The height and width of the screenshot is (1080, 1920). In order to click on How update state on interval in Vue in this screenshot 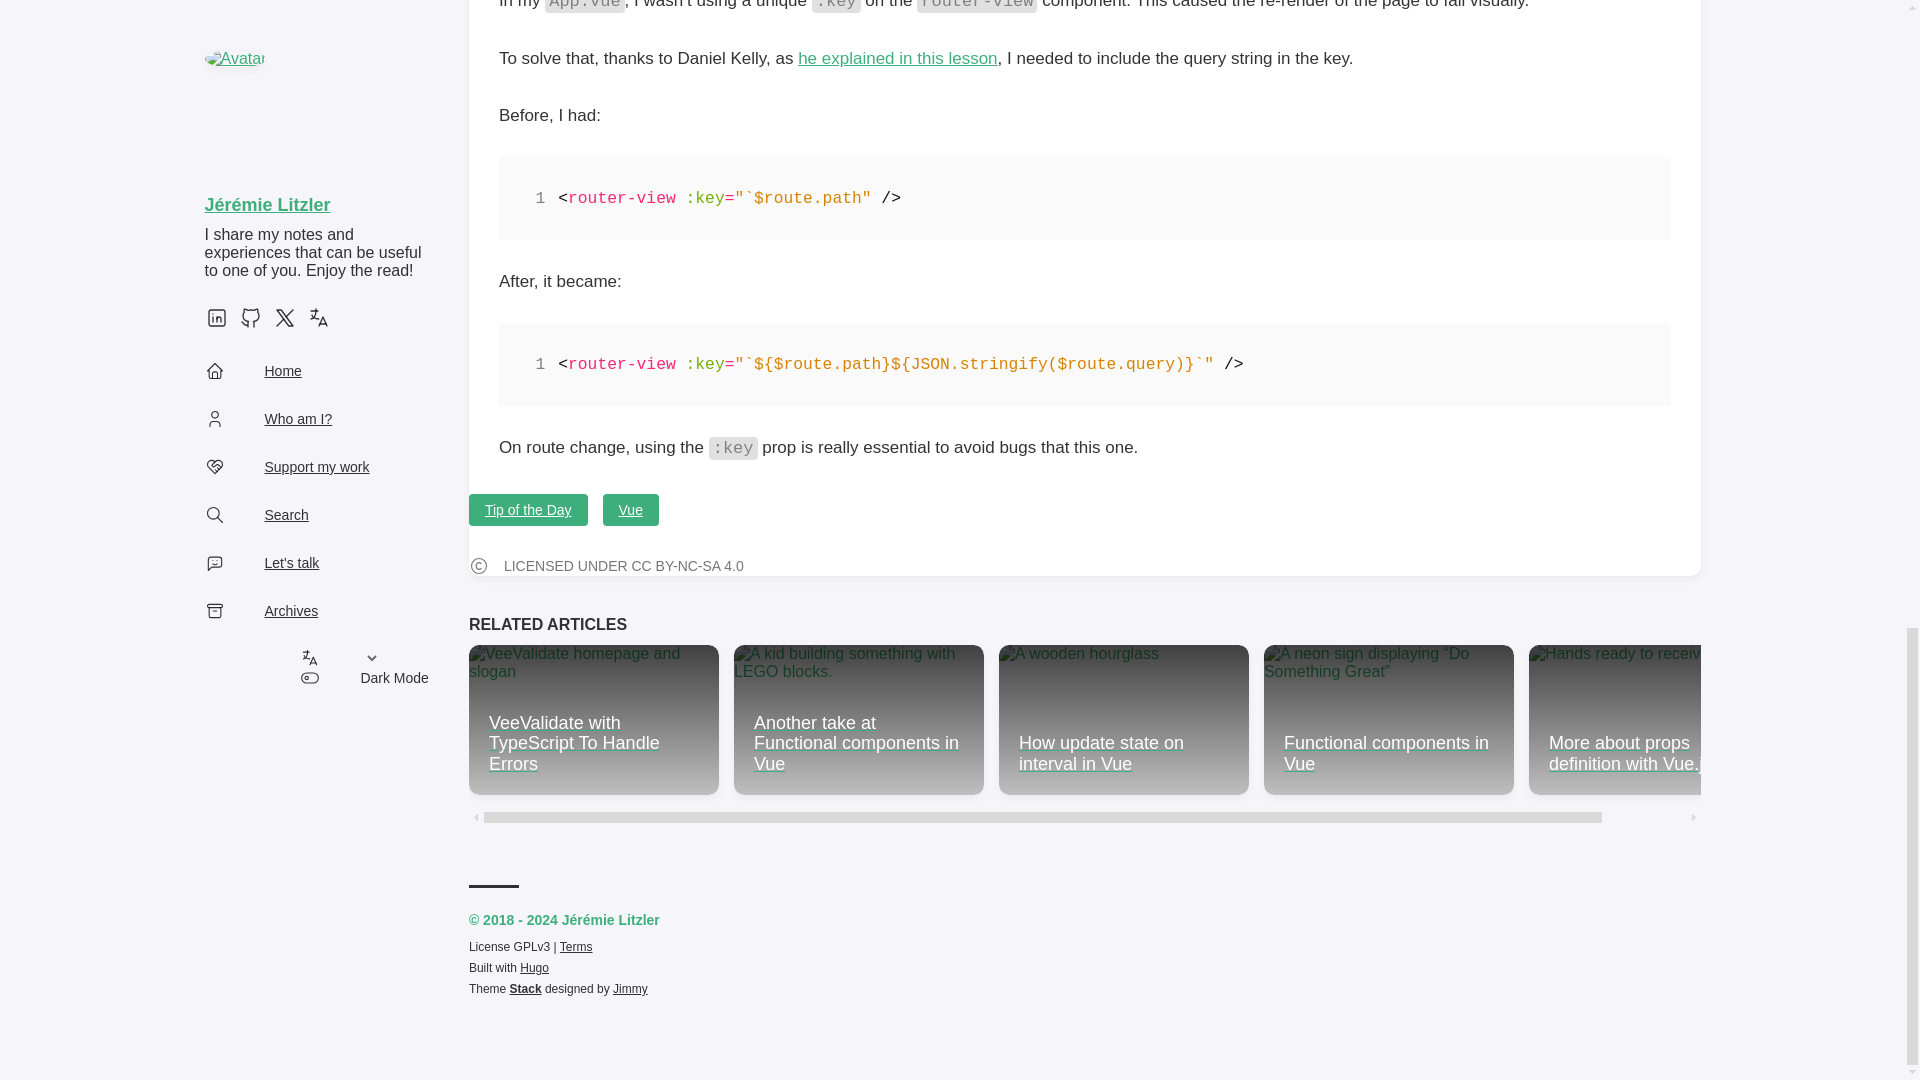, I will do `click(1124, 719)`.